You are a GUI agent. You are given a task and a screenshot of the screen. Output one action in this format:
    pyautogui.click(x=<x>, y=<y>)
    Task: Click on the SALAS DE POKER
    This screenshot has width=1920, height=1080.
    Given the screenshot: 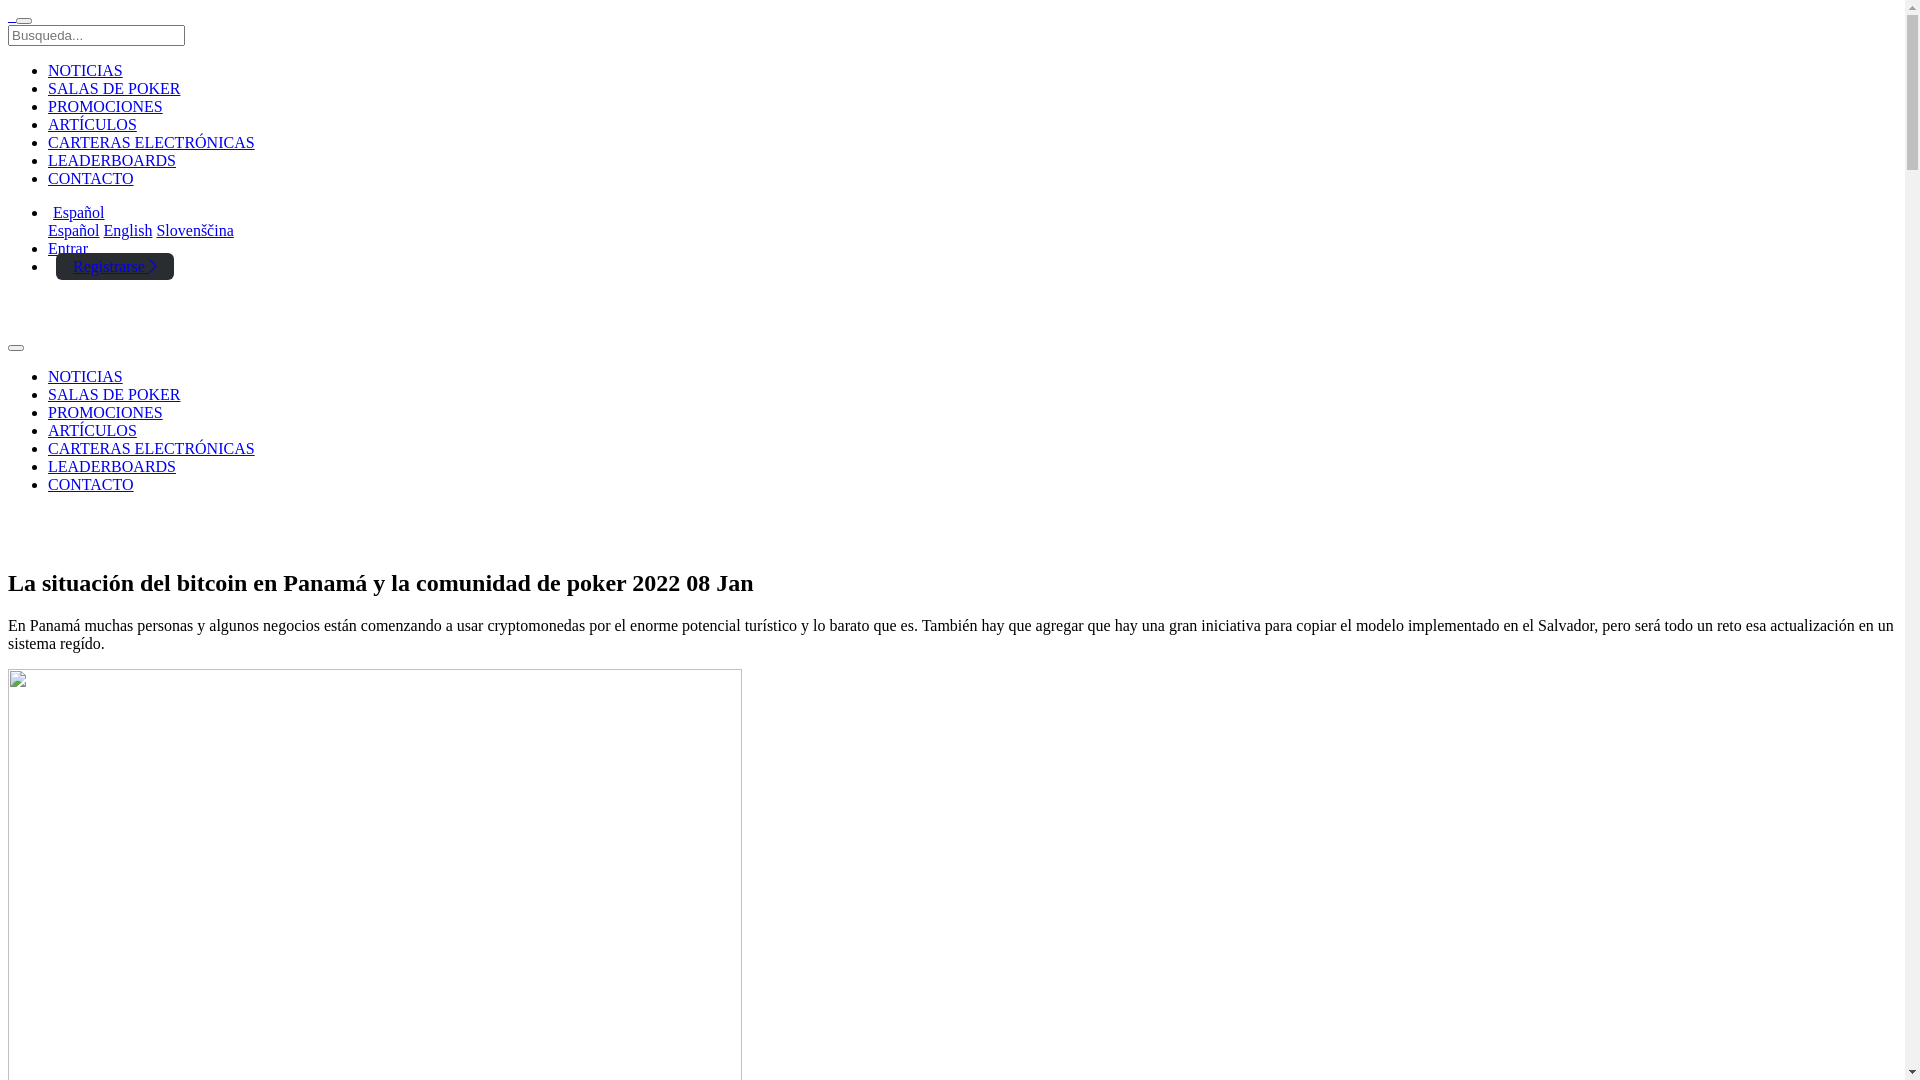 What is the action you would take?
    pyautogui.click(x=114, y=394)
    